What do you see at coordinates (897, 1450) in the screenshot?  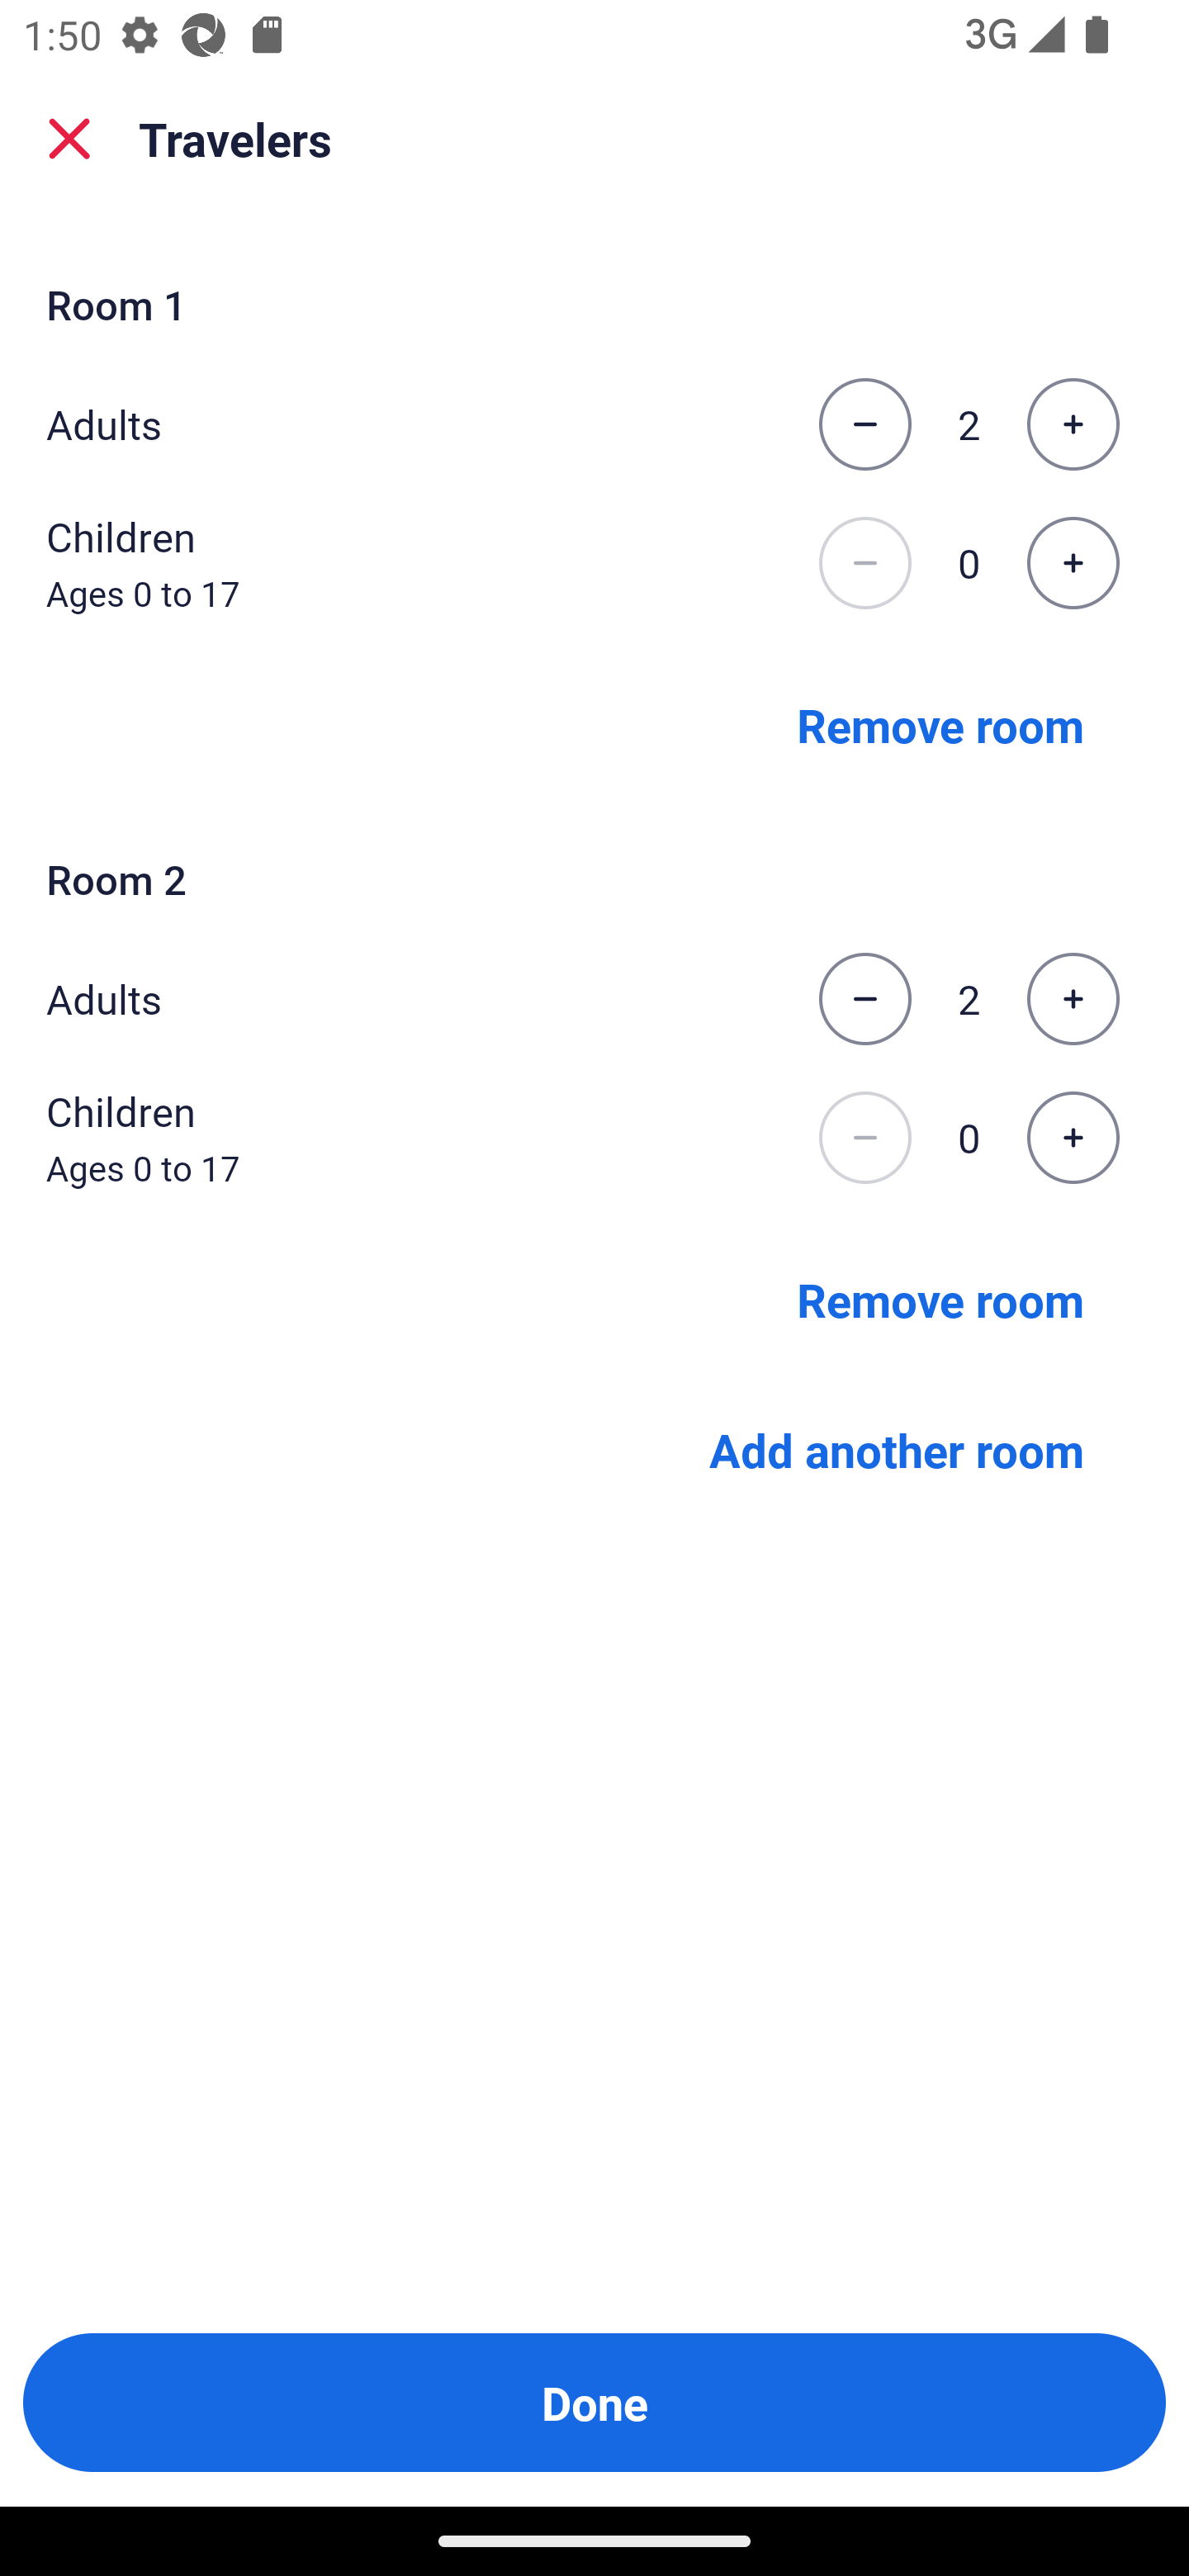 I see `Add another room` at bounding box center [897, 1450].